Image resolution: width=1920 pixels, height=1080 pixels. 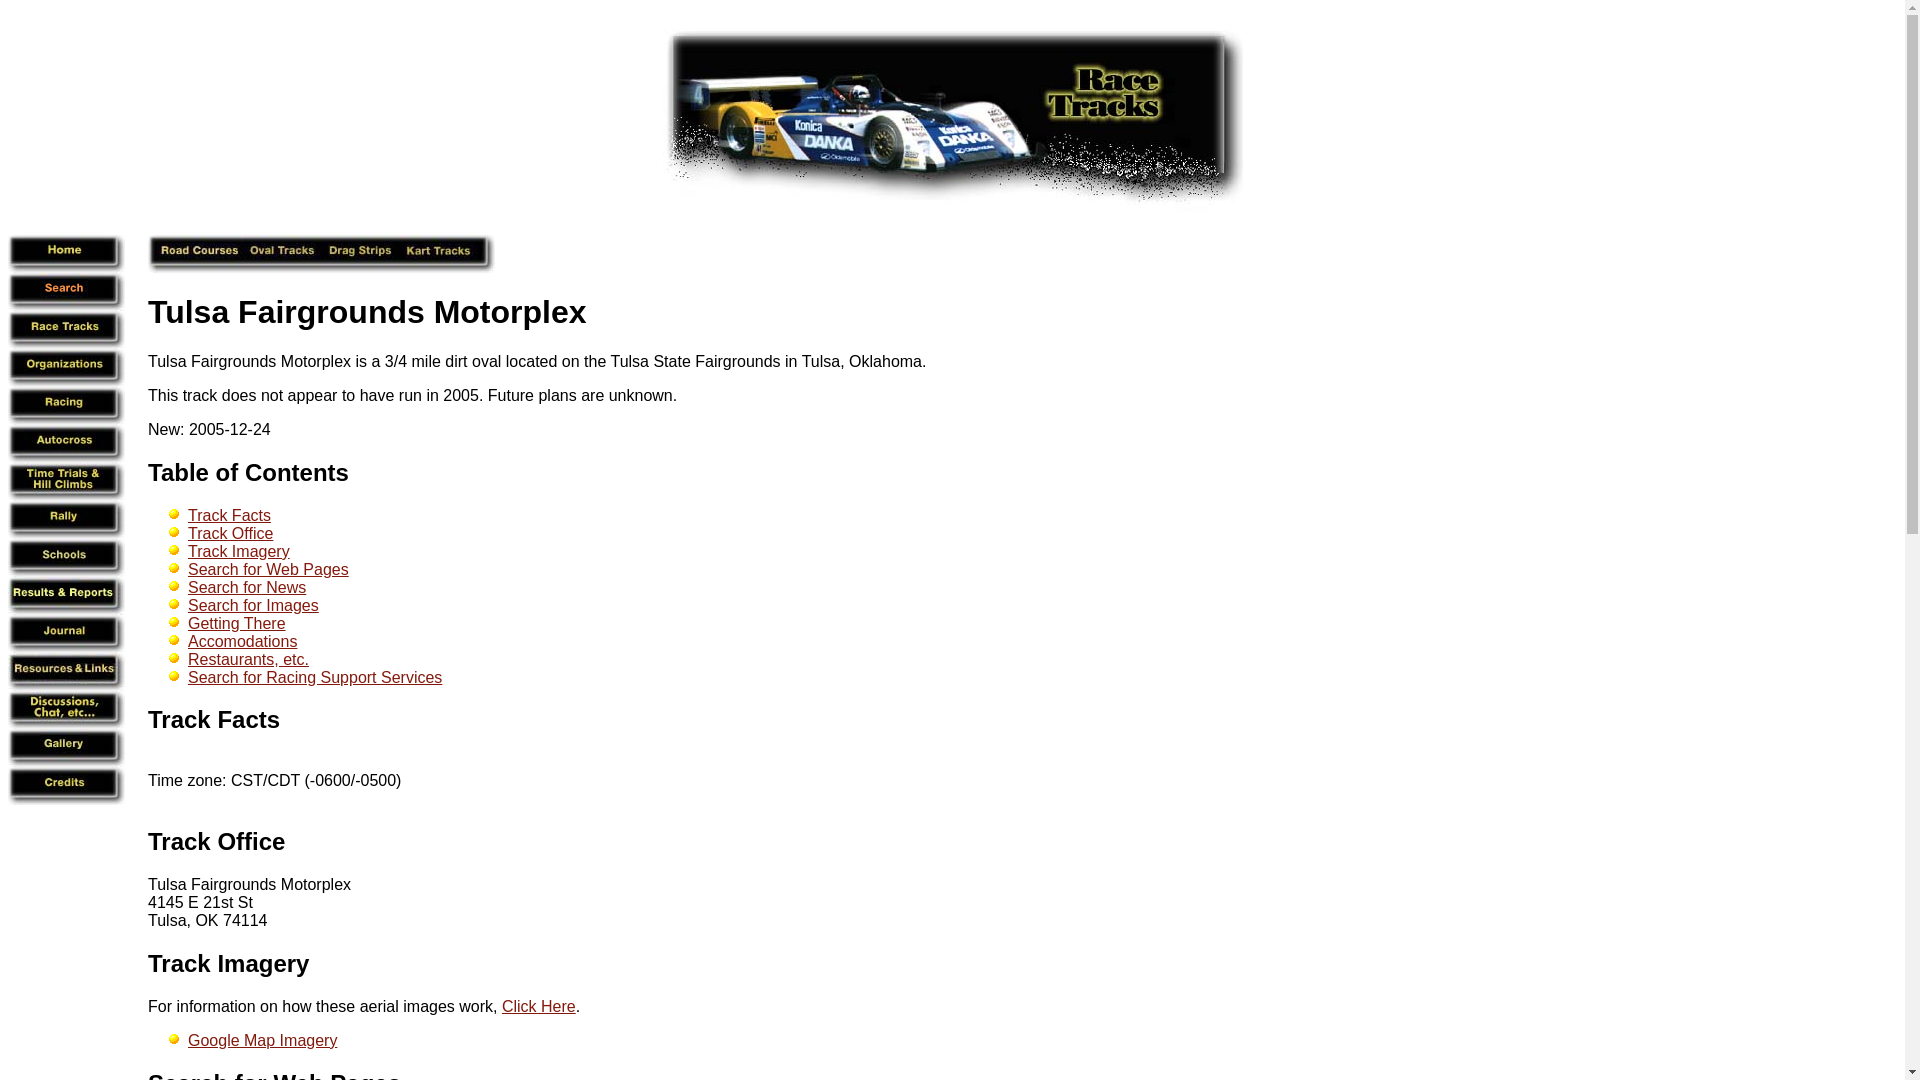 I want to click on Track Facts, so click(x=229, y=514).